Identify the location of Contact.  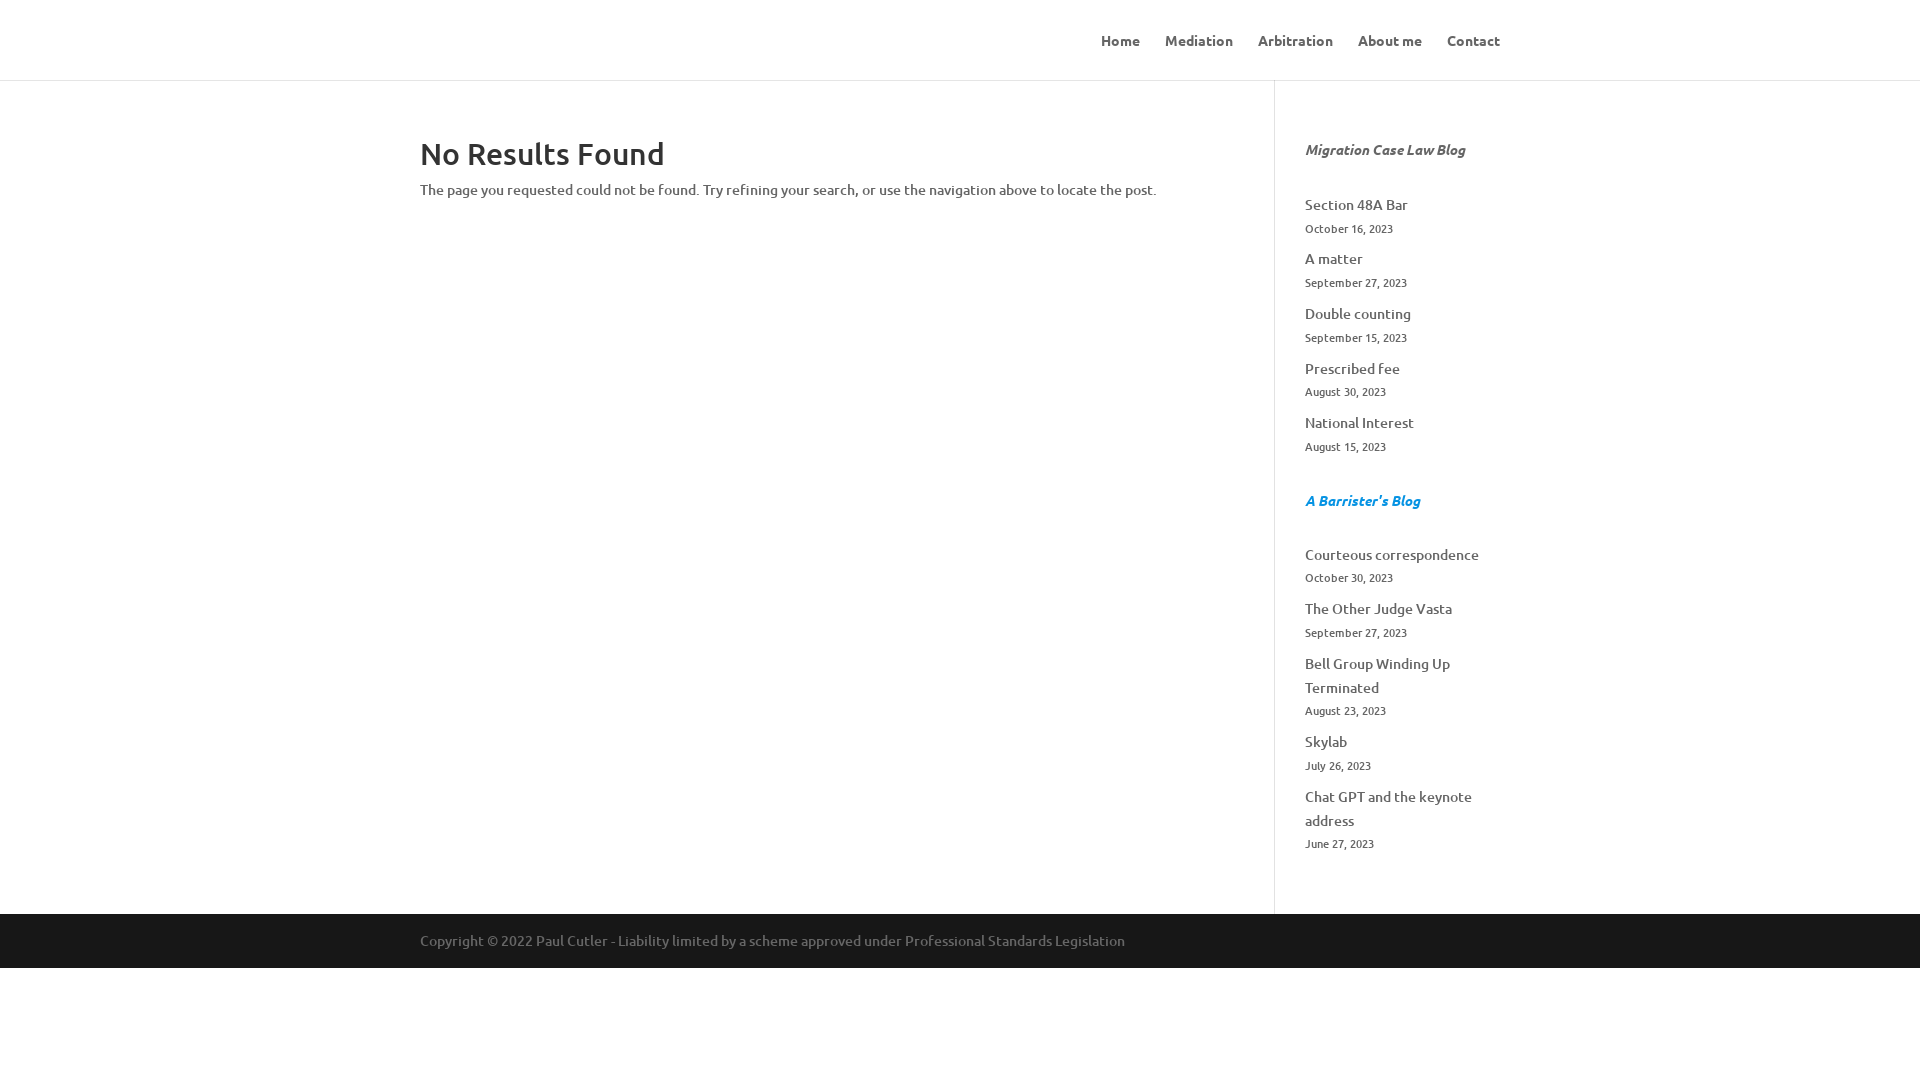
(1474, 56).